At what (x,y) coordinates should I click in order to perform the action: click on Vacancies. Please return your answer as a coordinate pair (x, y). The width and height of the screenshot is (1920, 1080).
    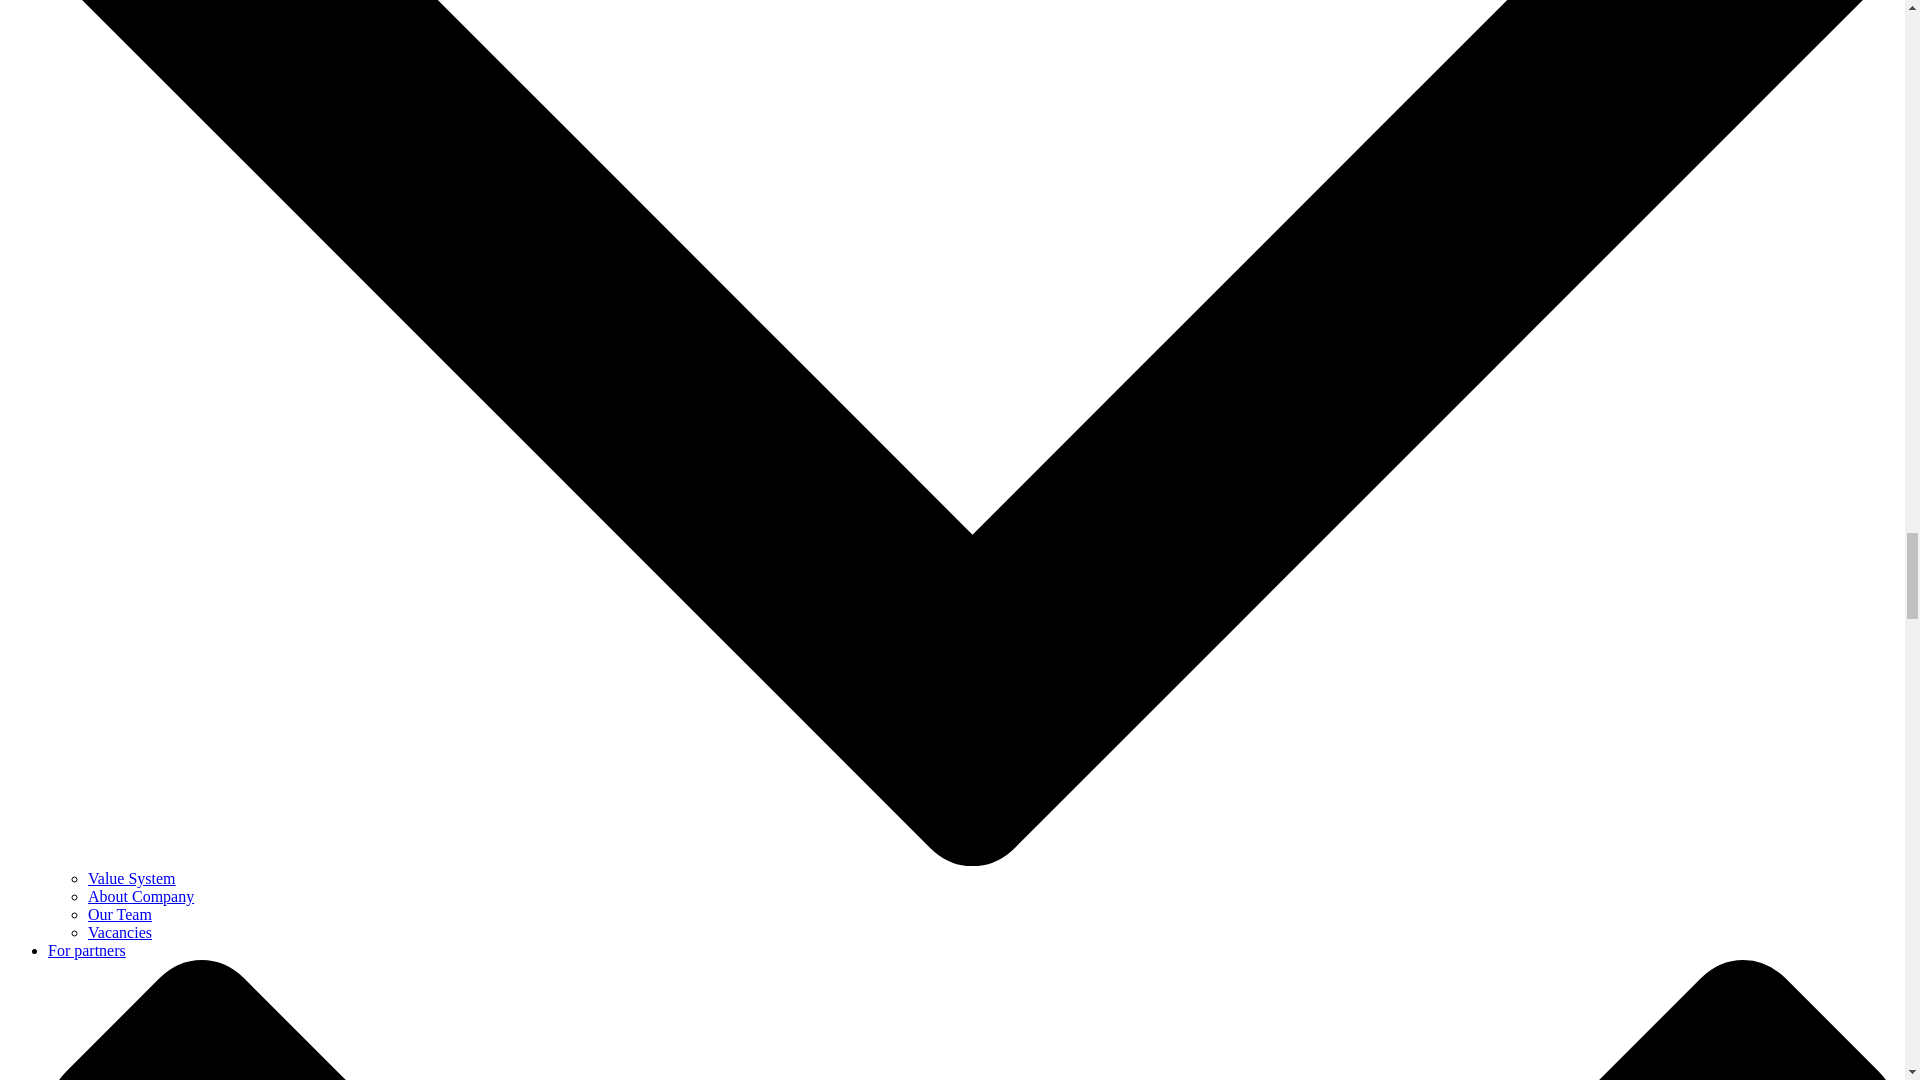
    Looking at the image, I should click on (120, 932).